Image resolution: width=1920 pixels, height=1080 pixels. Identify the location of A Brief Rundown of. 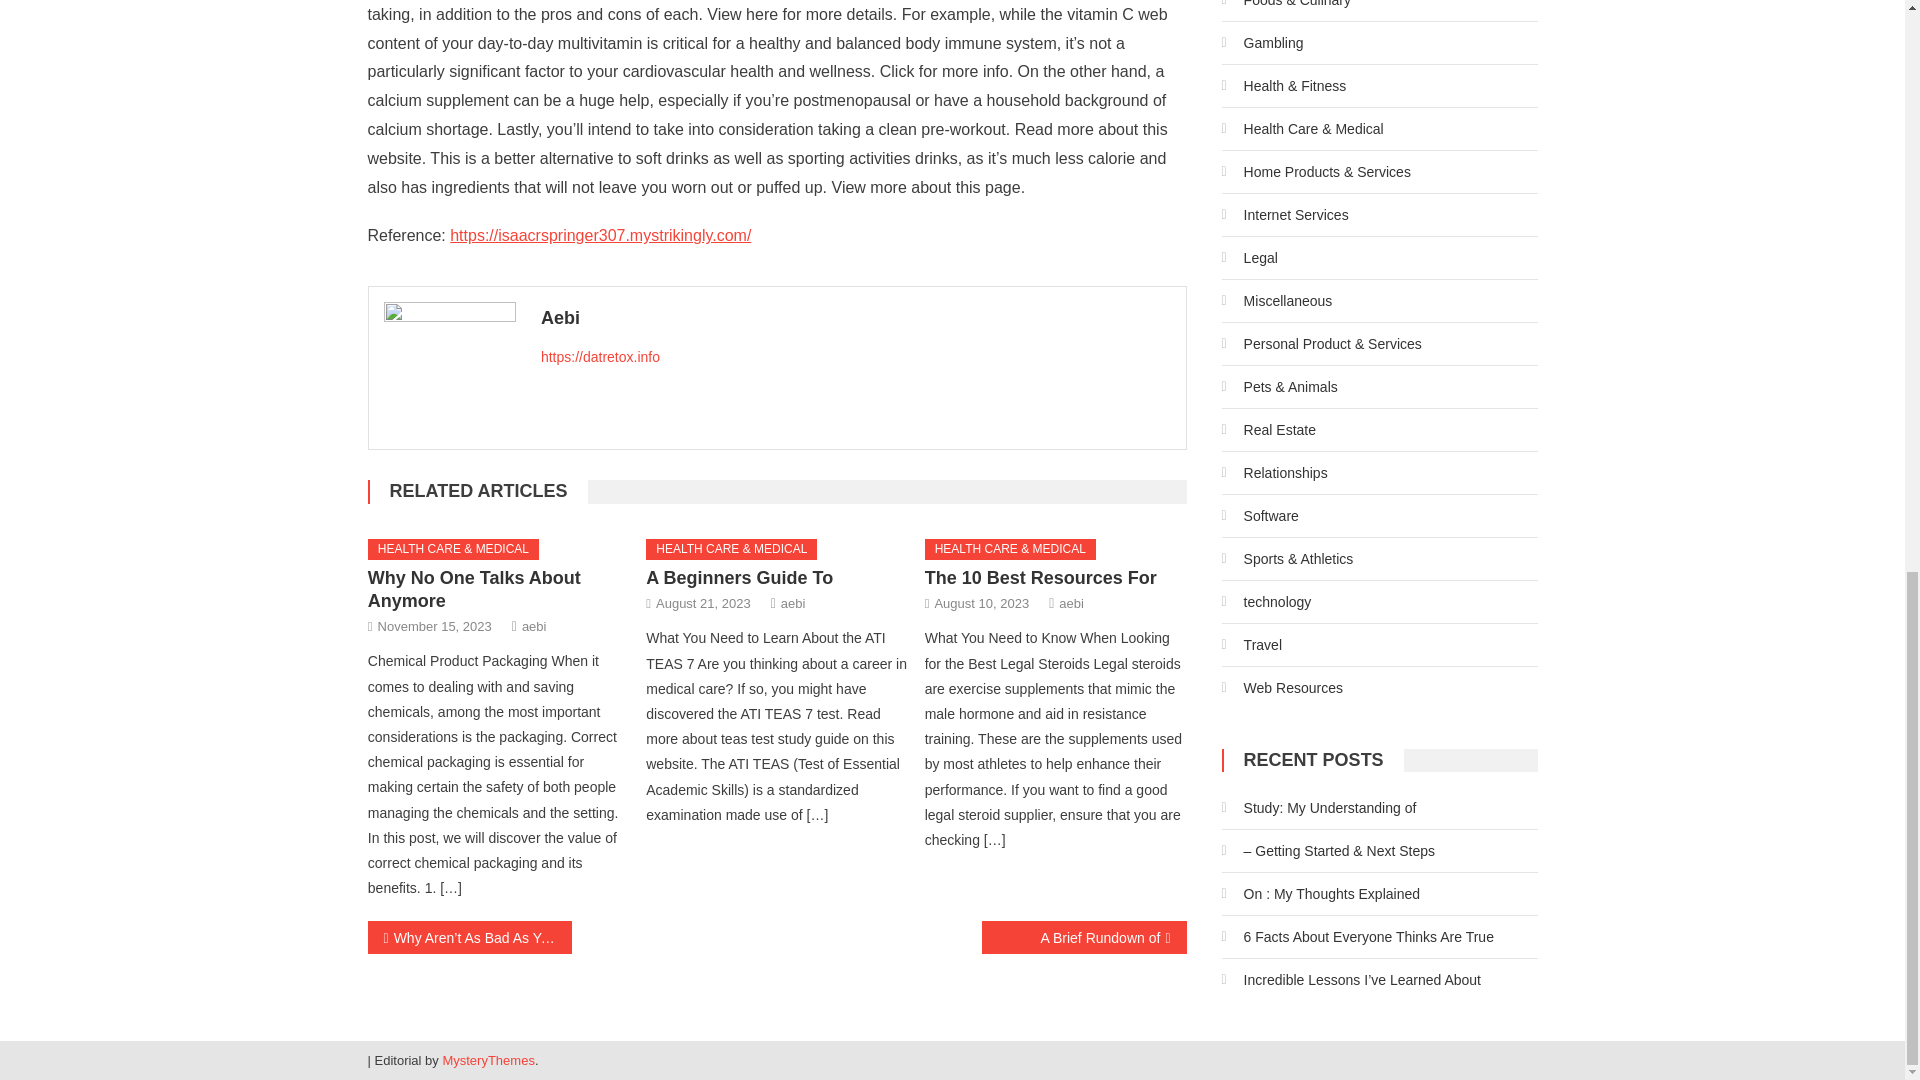
(1084, 937).